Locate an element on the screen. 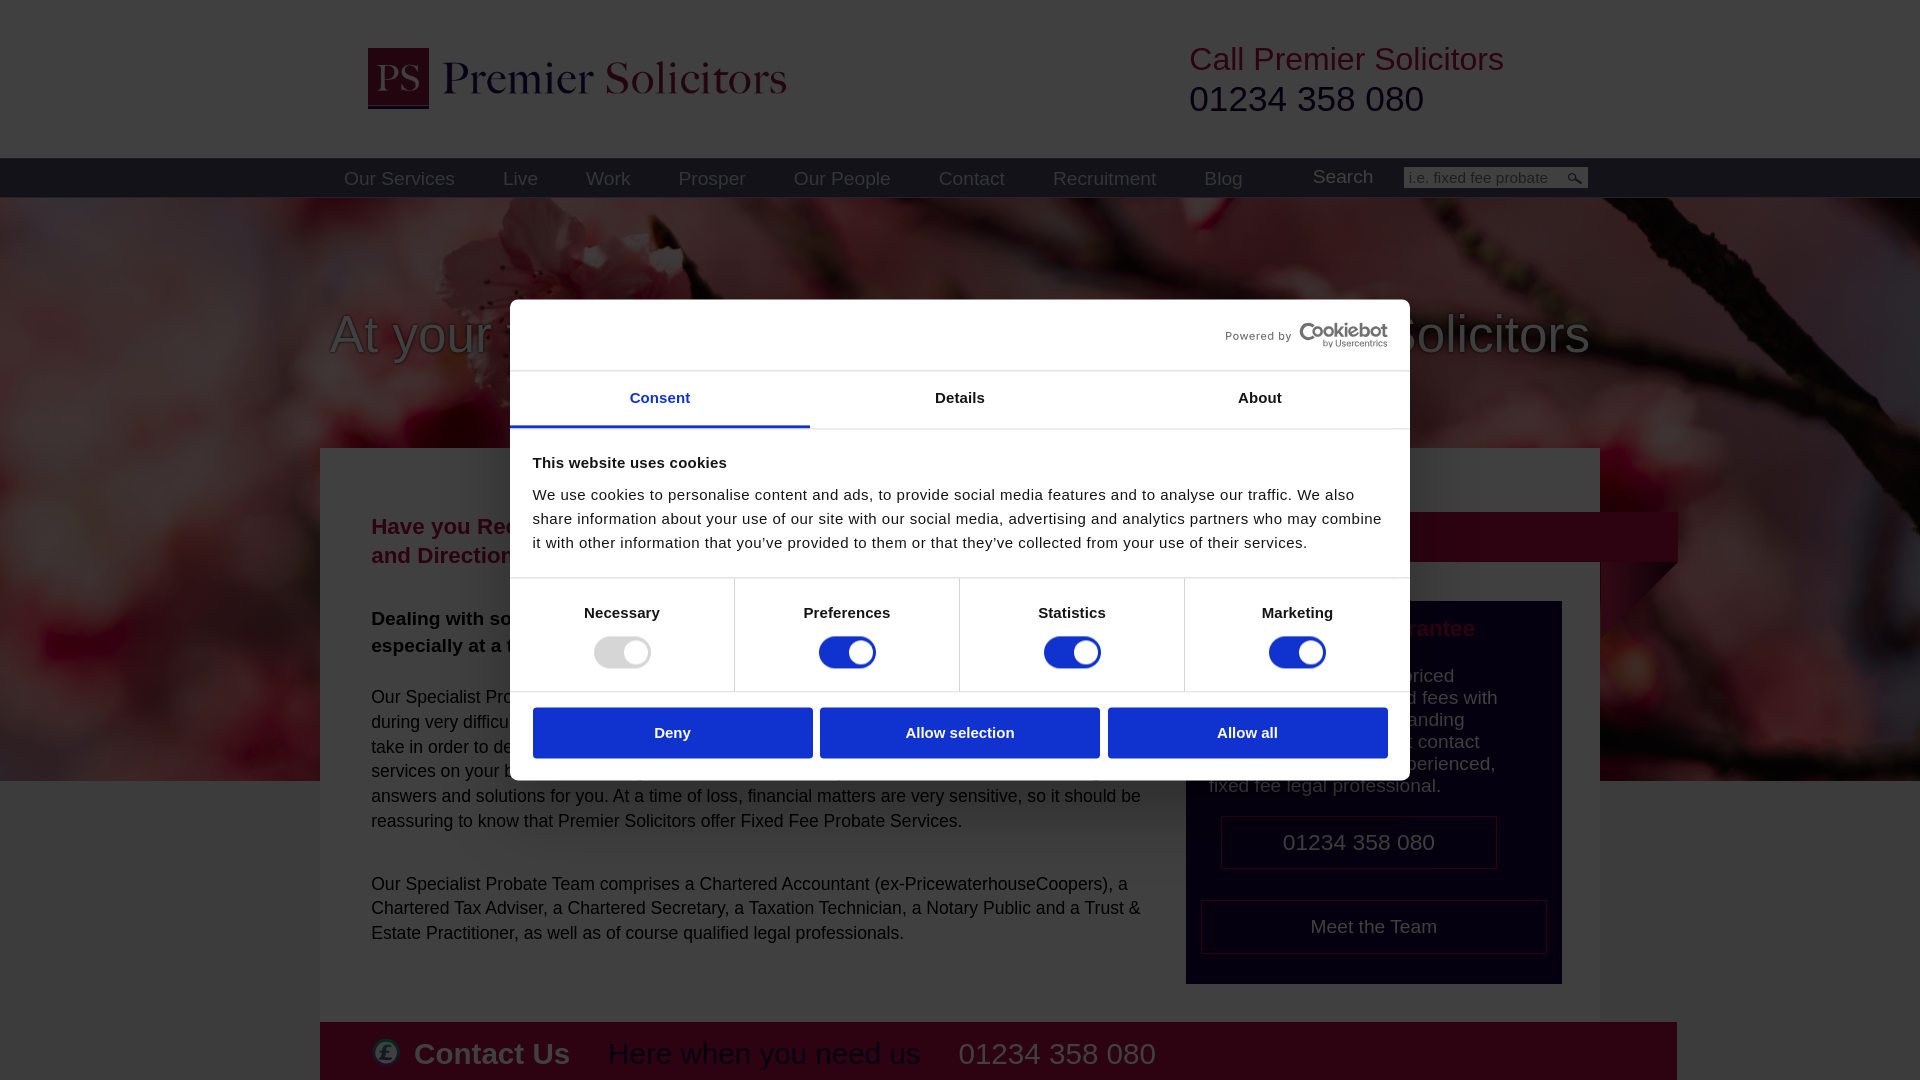 This screenshot has height=1080, width=1920. Deny is located at coordinates (672, 732).